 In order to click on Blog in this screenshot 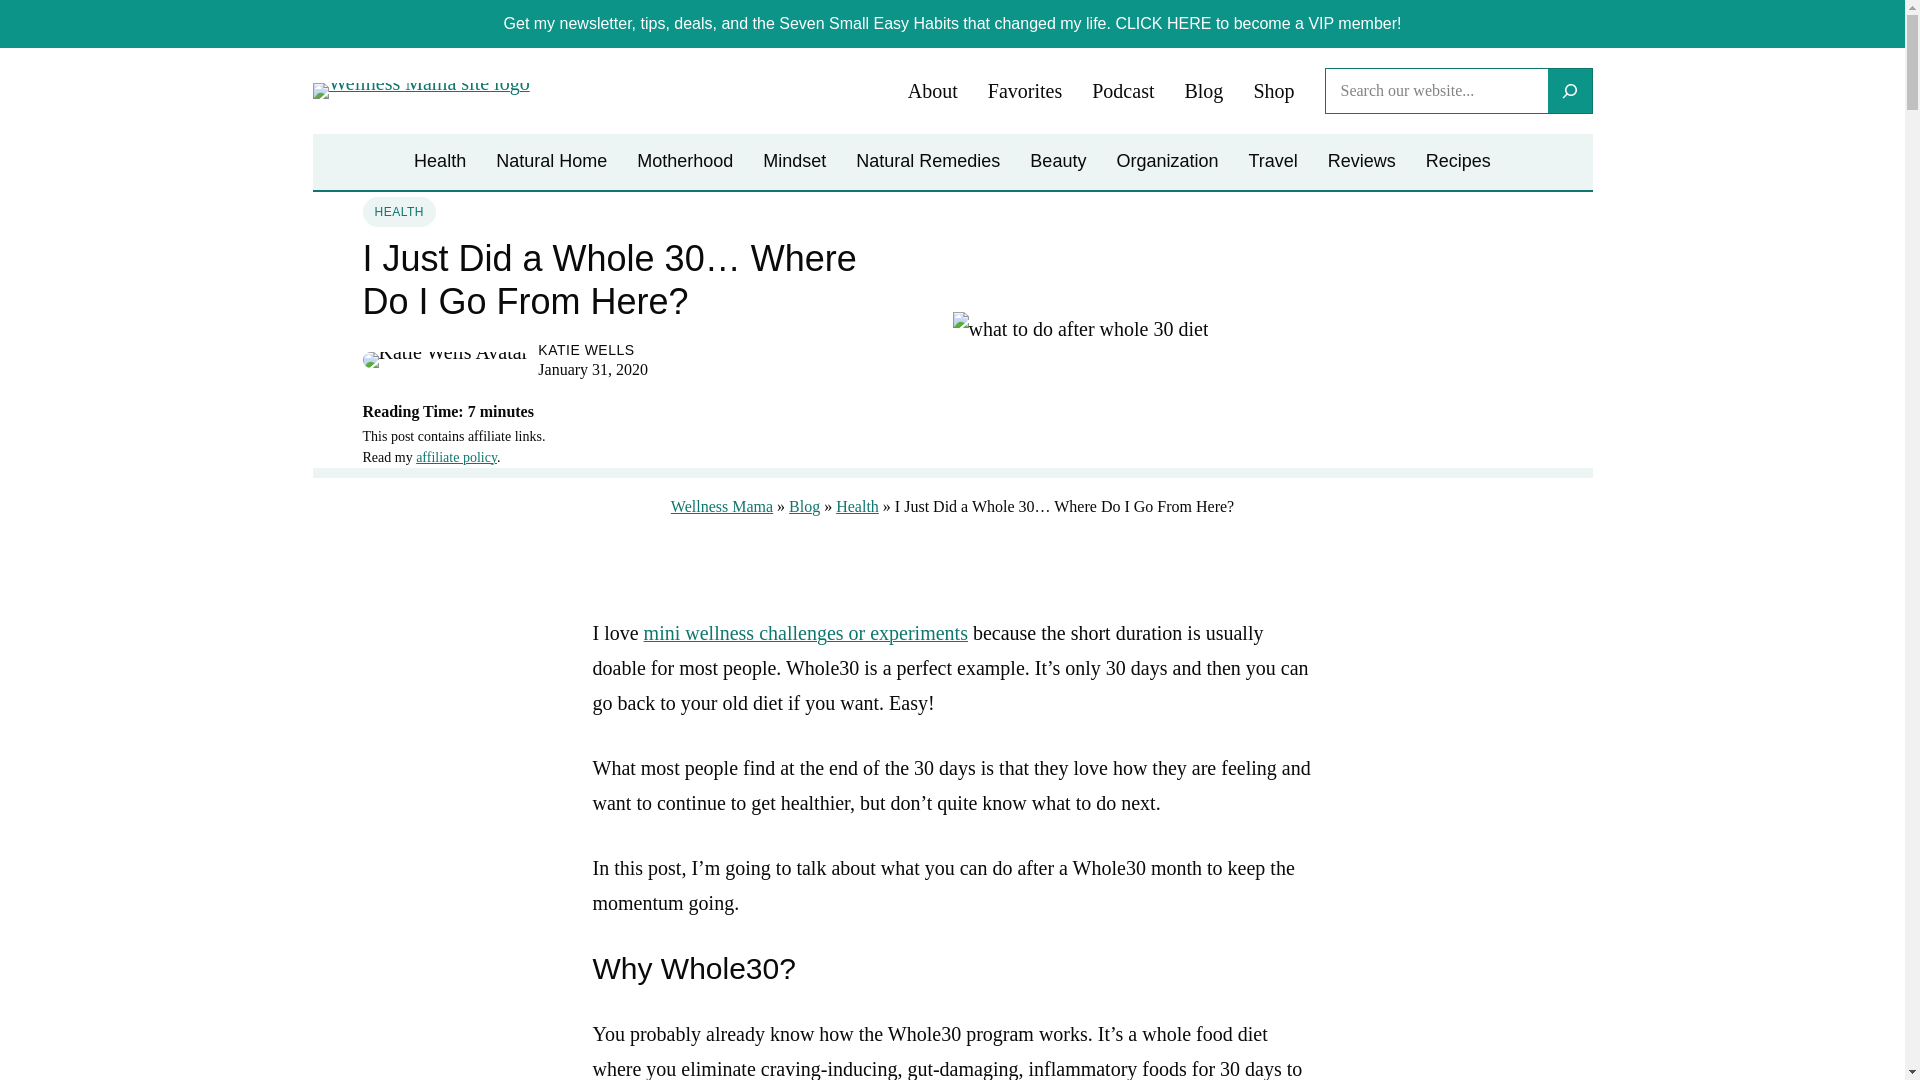, I will do `click(1204, 92)`.